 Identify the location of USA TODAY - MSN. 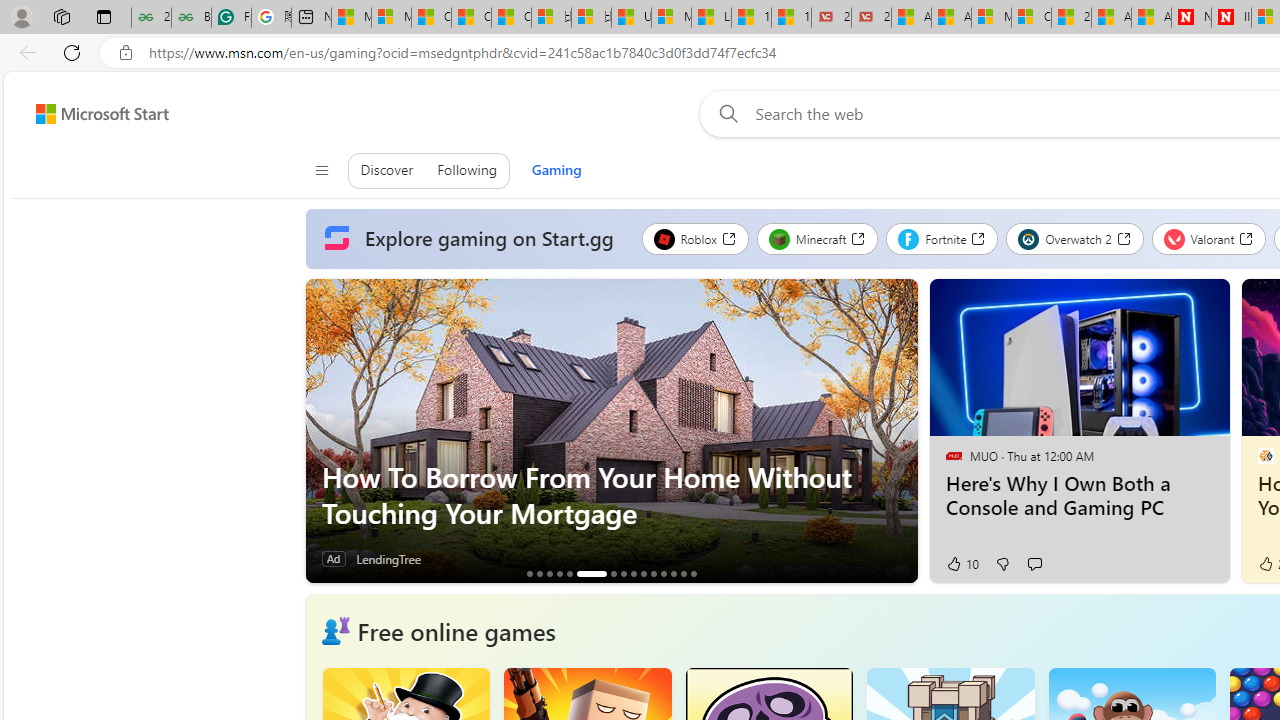
(631, 18).